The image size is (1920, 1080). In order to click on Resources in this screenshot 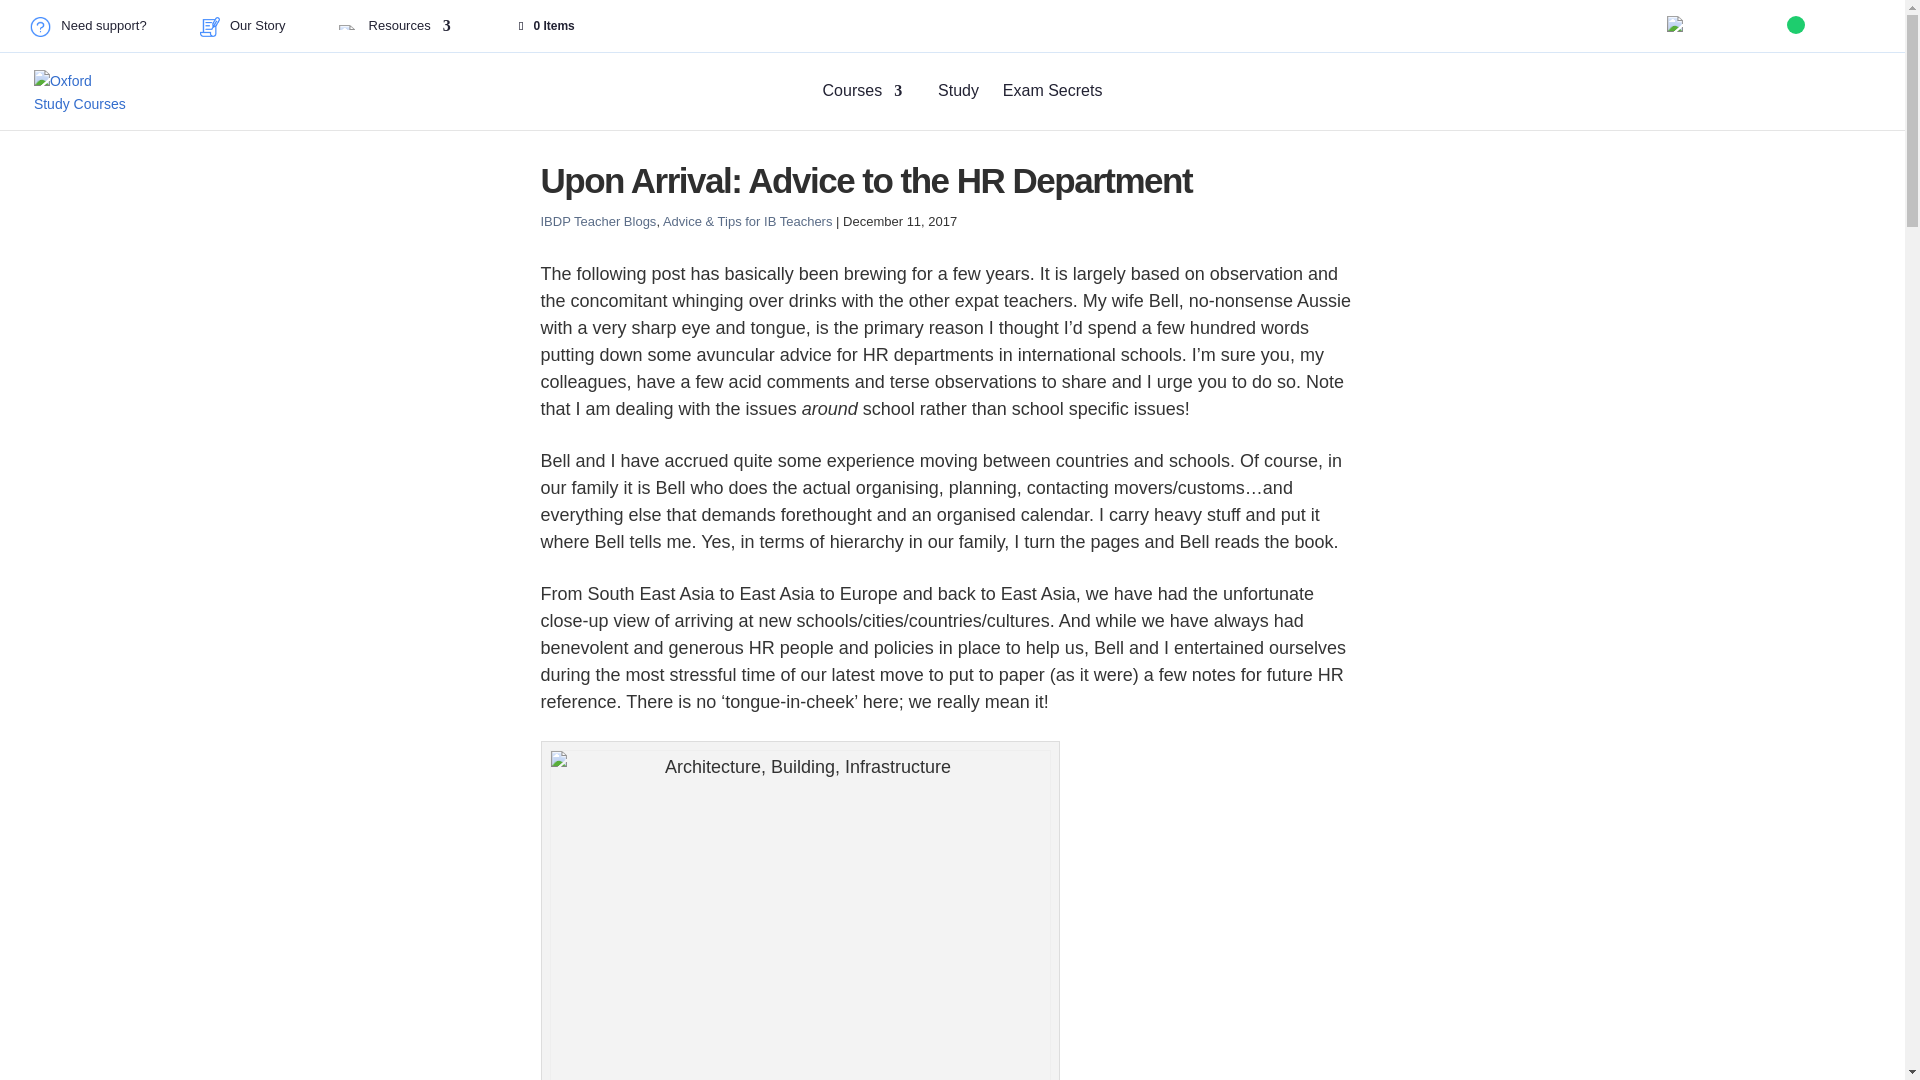, I will do `click(395, 36)`.